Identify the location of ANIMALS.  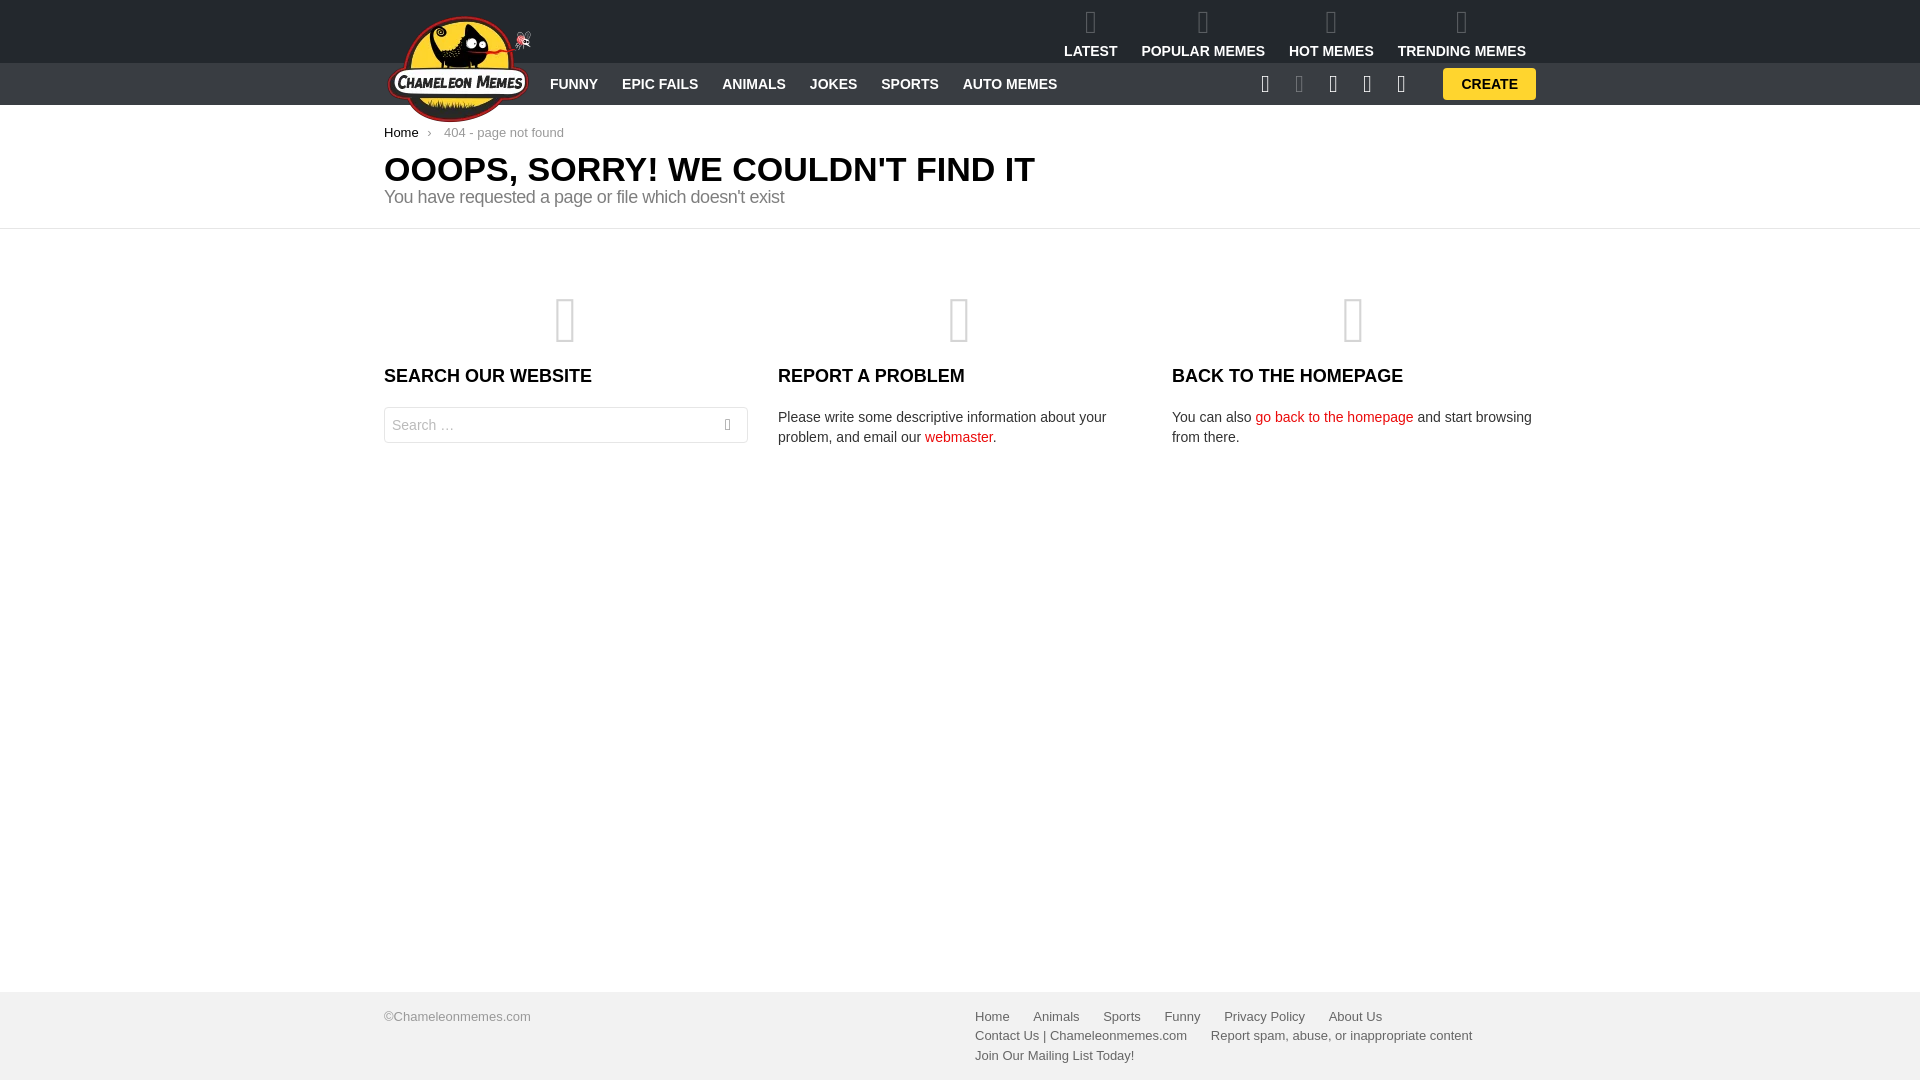
(754, 84).